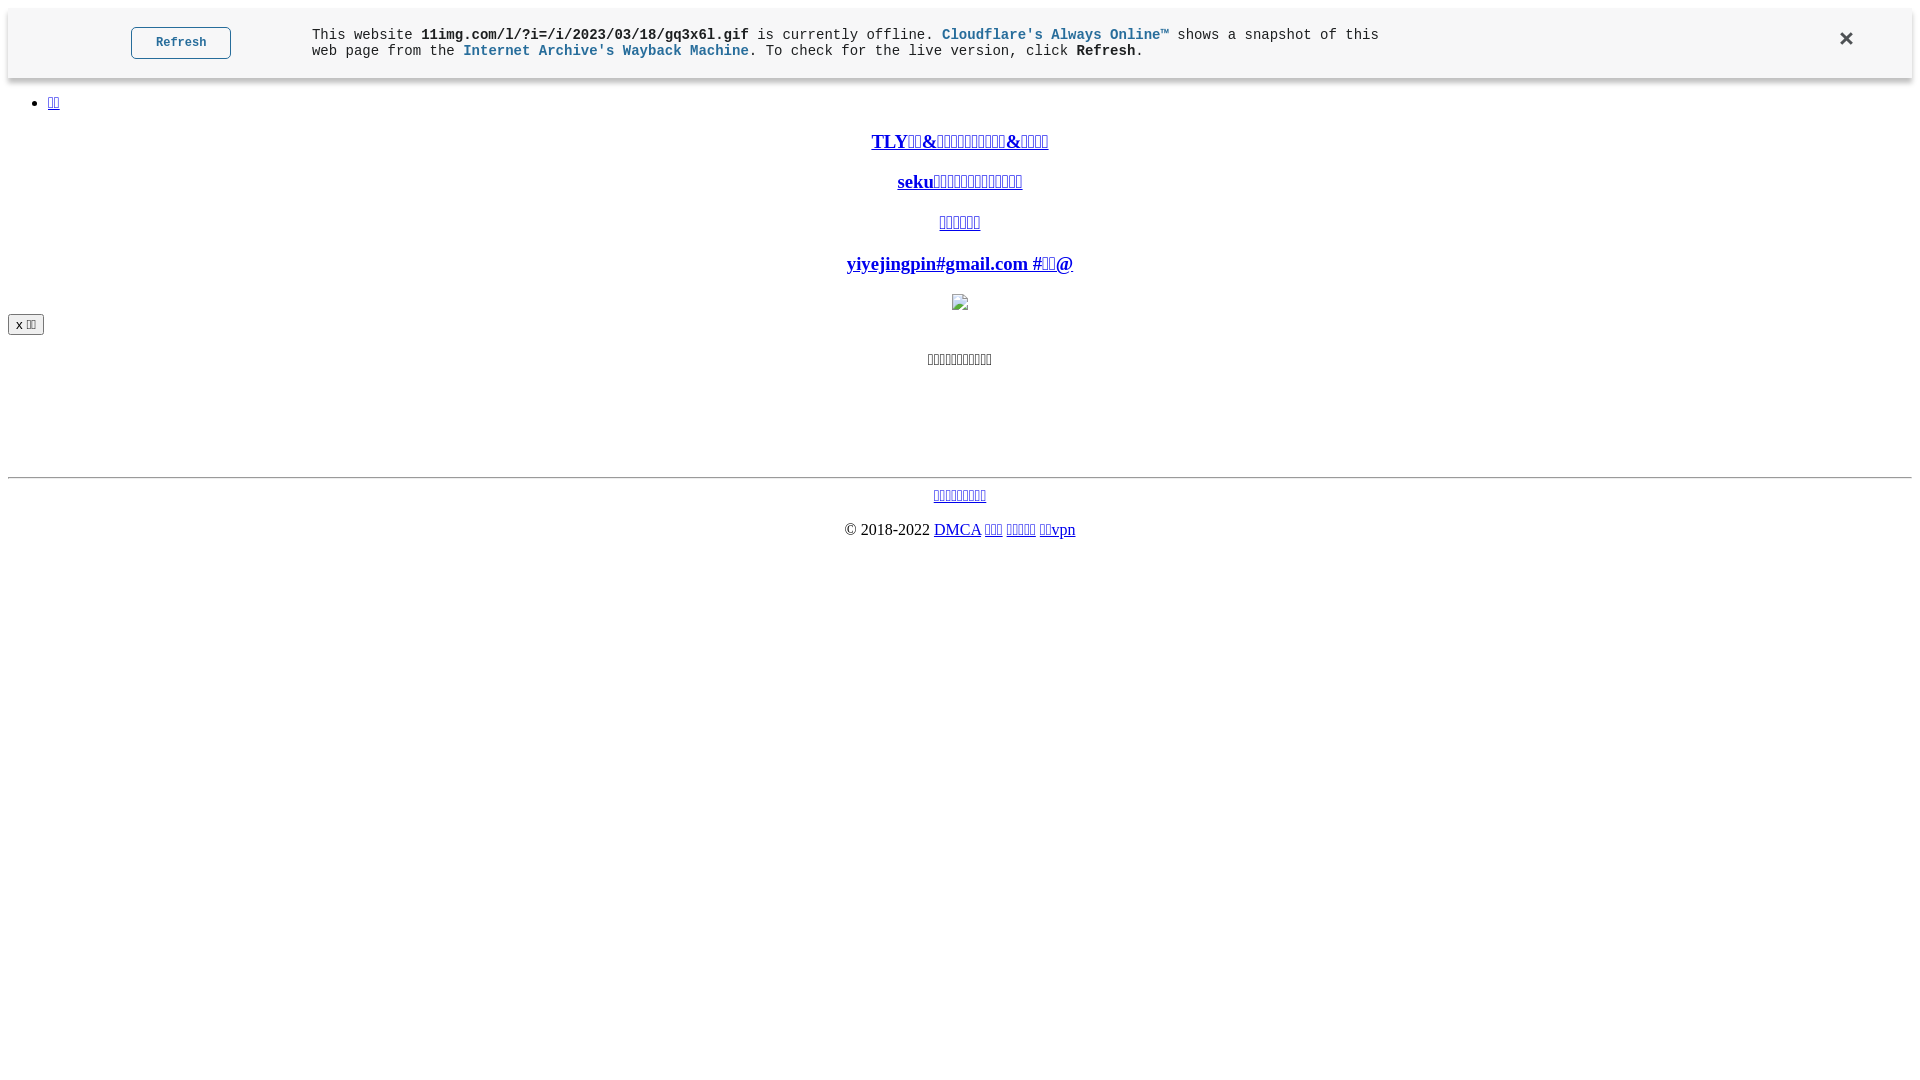 The width and height of the screenshot is (1920, 1080). What do you see at coordinates (958, 530) in the screenshot?
I see `DMCA` at bounding box center [958, 530].